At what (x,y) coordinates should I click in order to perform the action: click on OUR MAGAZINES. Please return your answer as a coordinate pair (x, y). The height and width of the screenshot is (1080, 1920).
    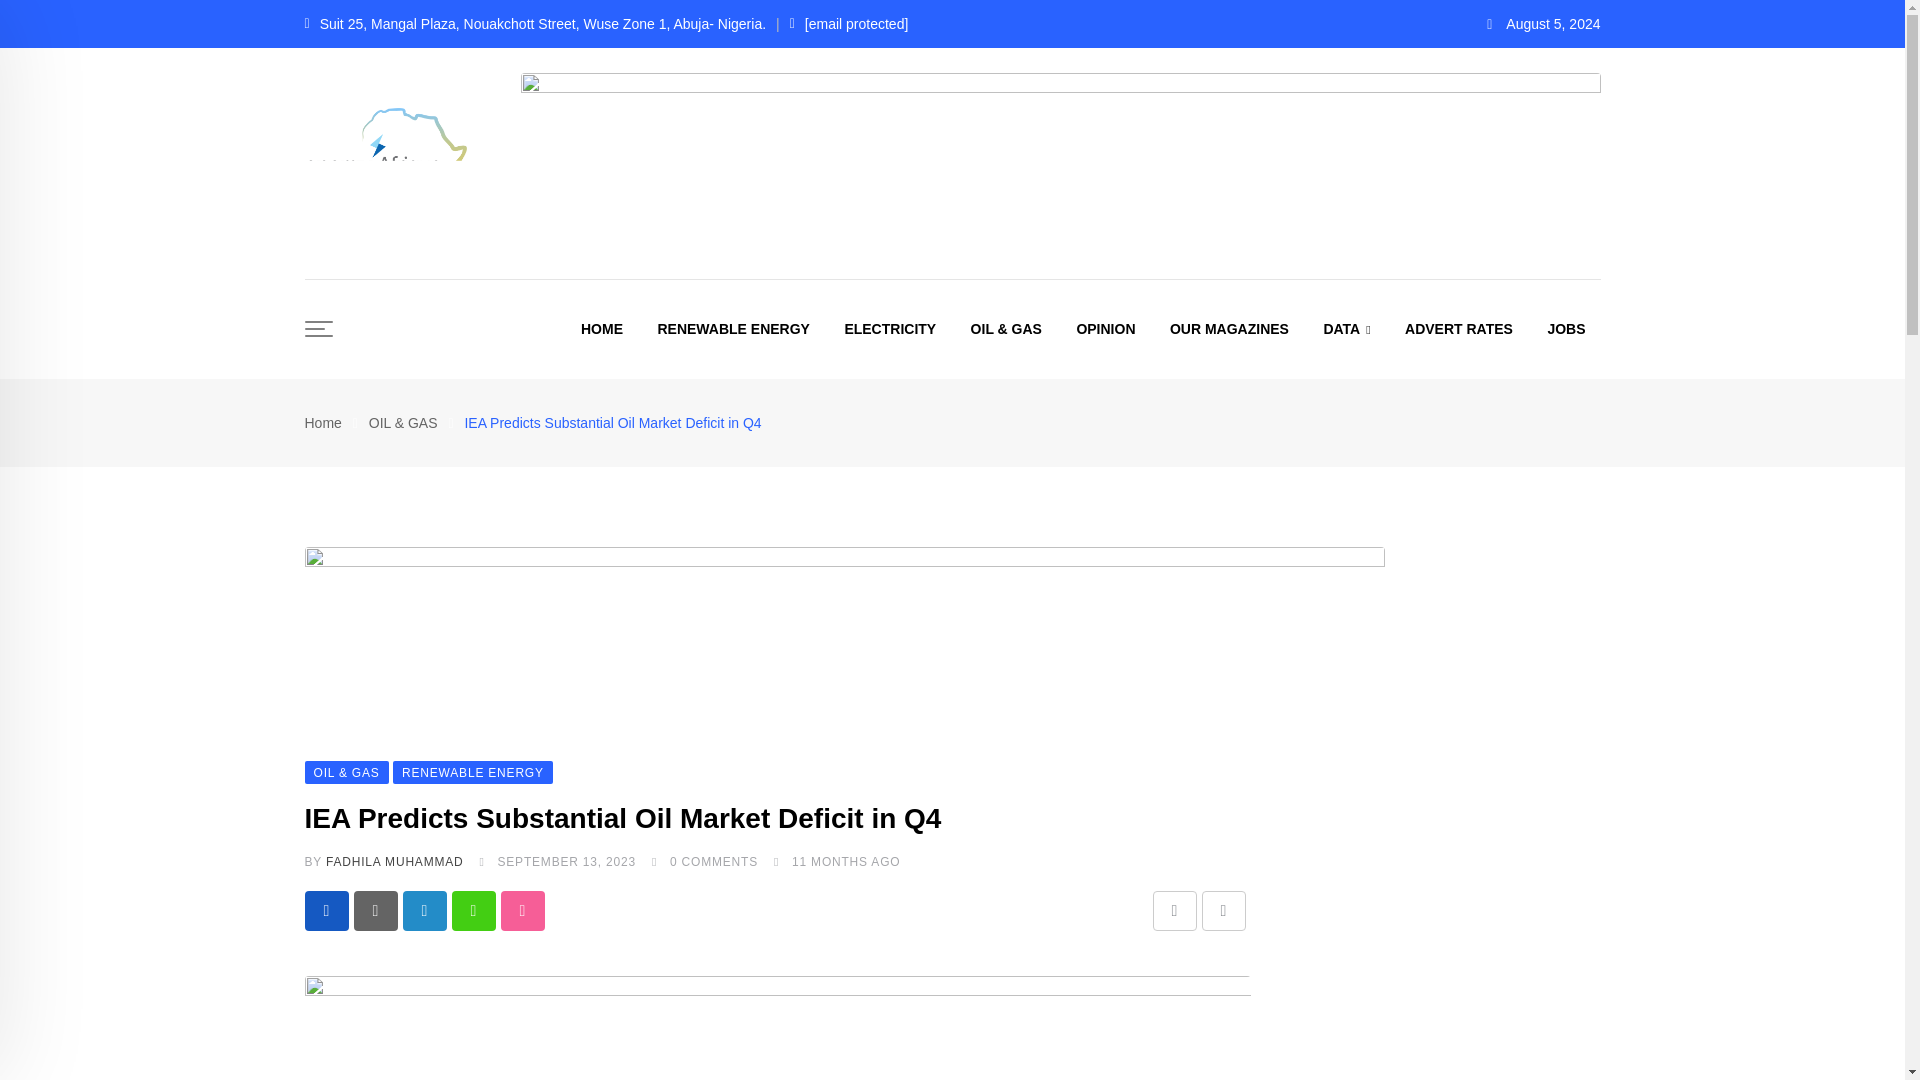
    Looking at the image, I should click on (1229, 328).